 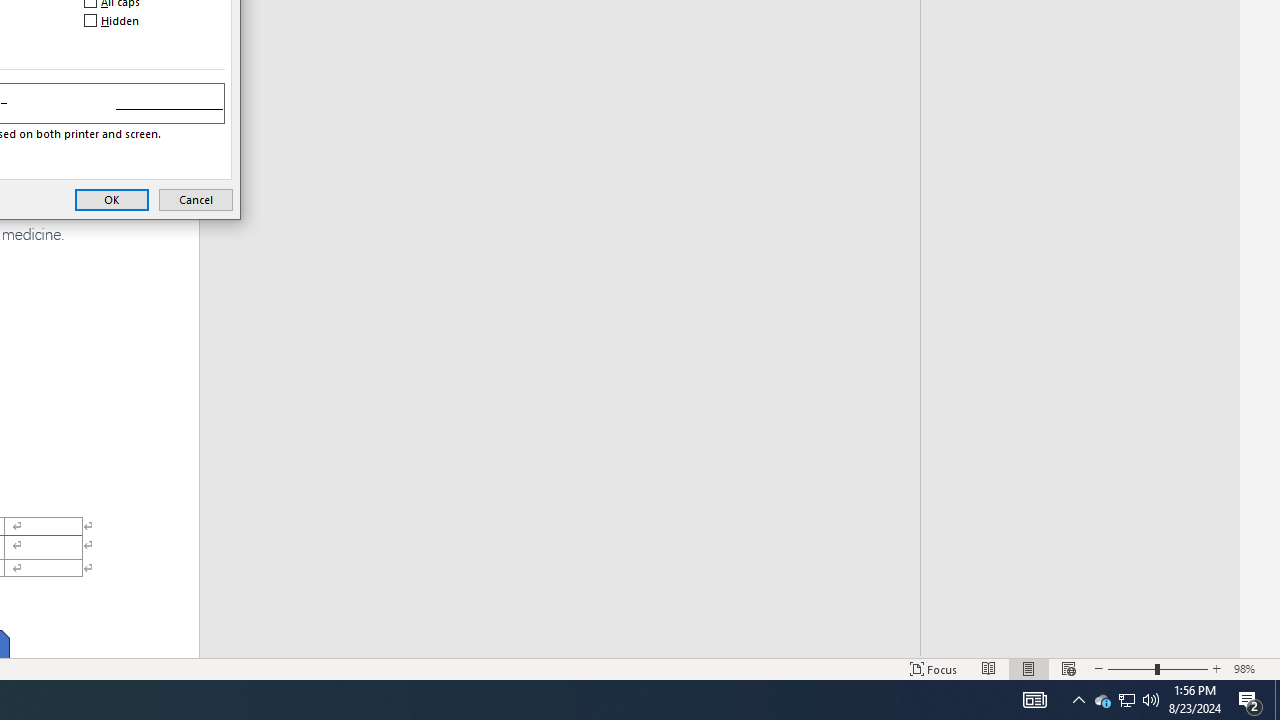 I want to click on Read Mode, so click(x=1102, y=700).